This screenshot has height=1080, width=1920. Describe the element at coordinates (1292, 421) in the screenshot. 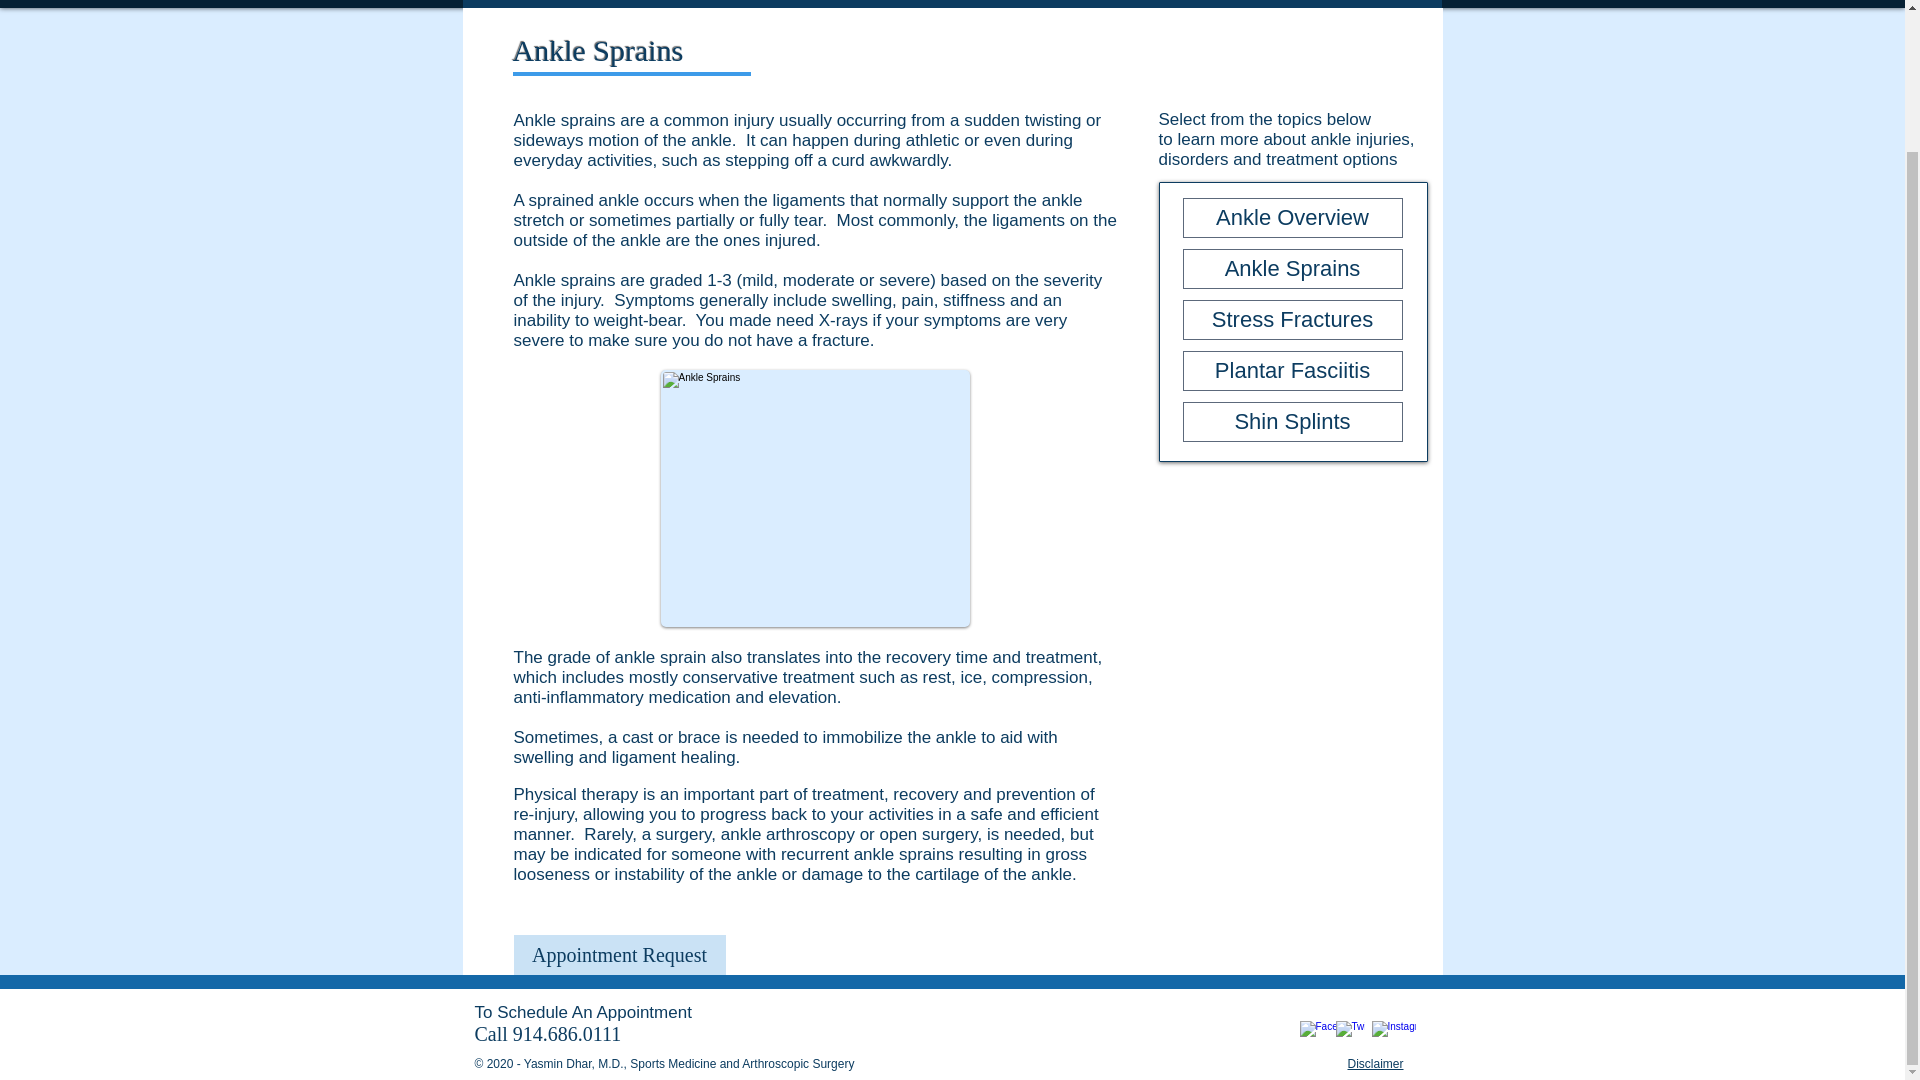

I see `Shin Splints` at that location.